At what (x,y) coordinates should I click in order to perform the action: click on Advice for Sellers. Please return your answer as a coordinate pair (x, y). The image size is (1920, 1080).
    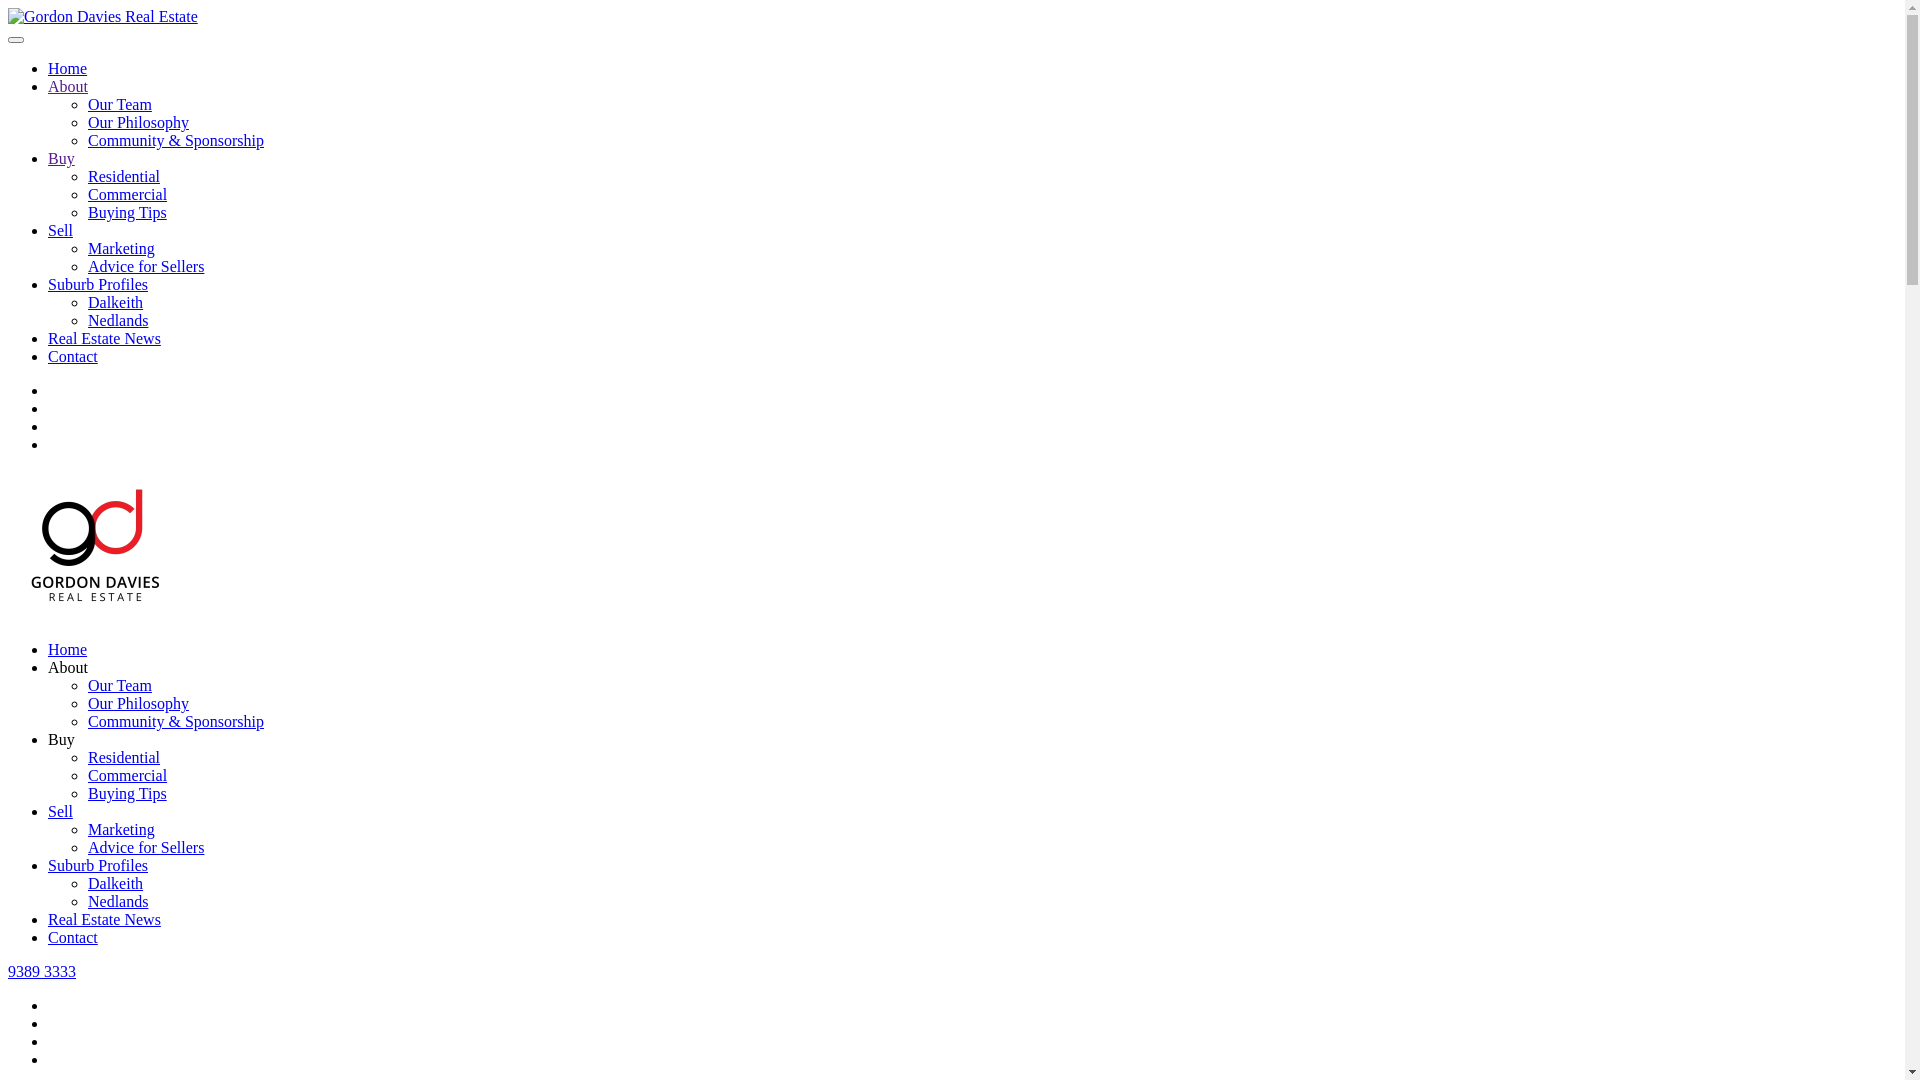
    Looking at the image, I should click on (146, 848).